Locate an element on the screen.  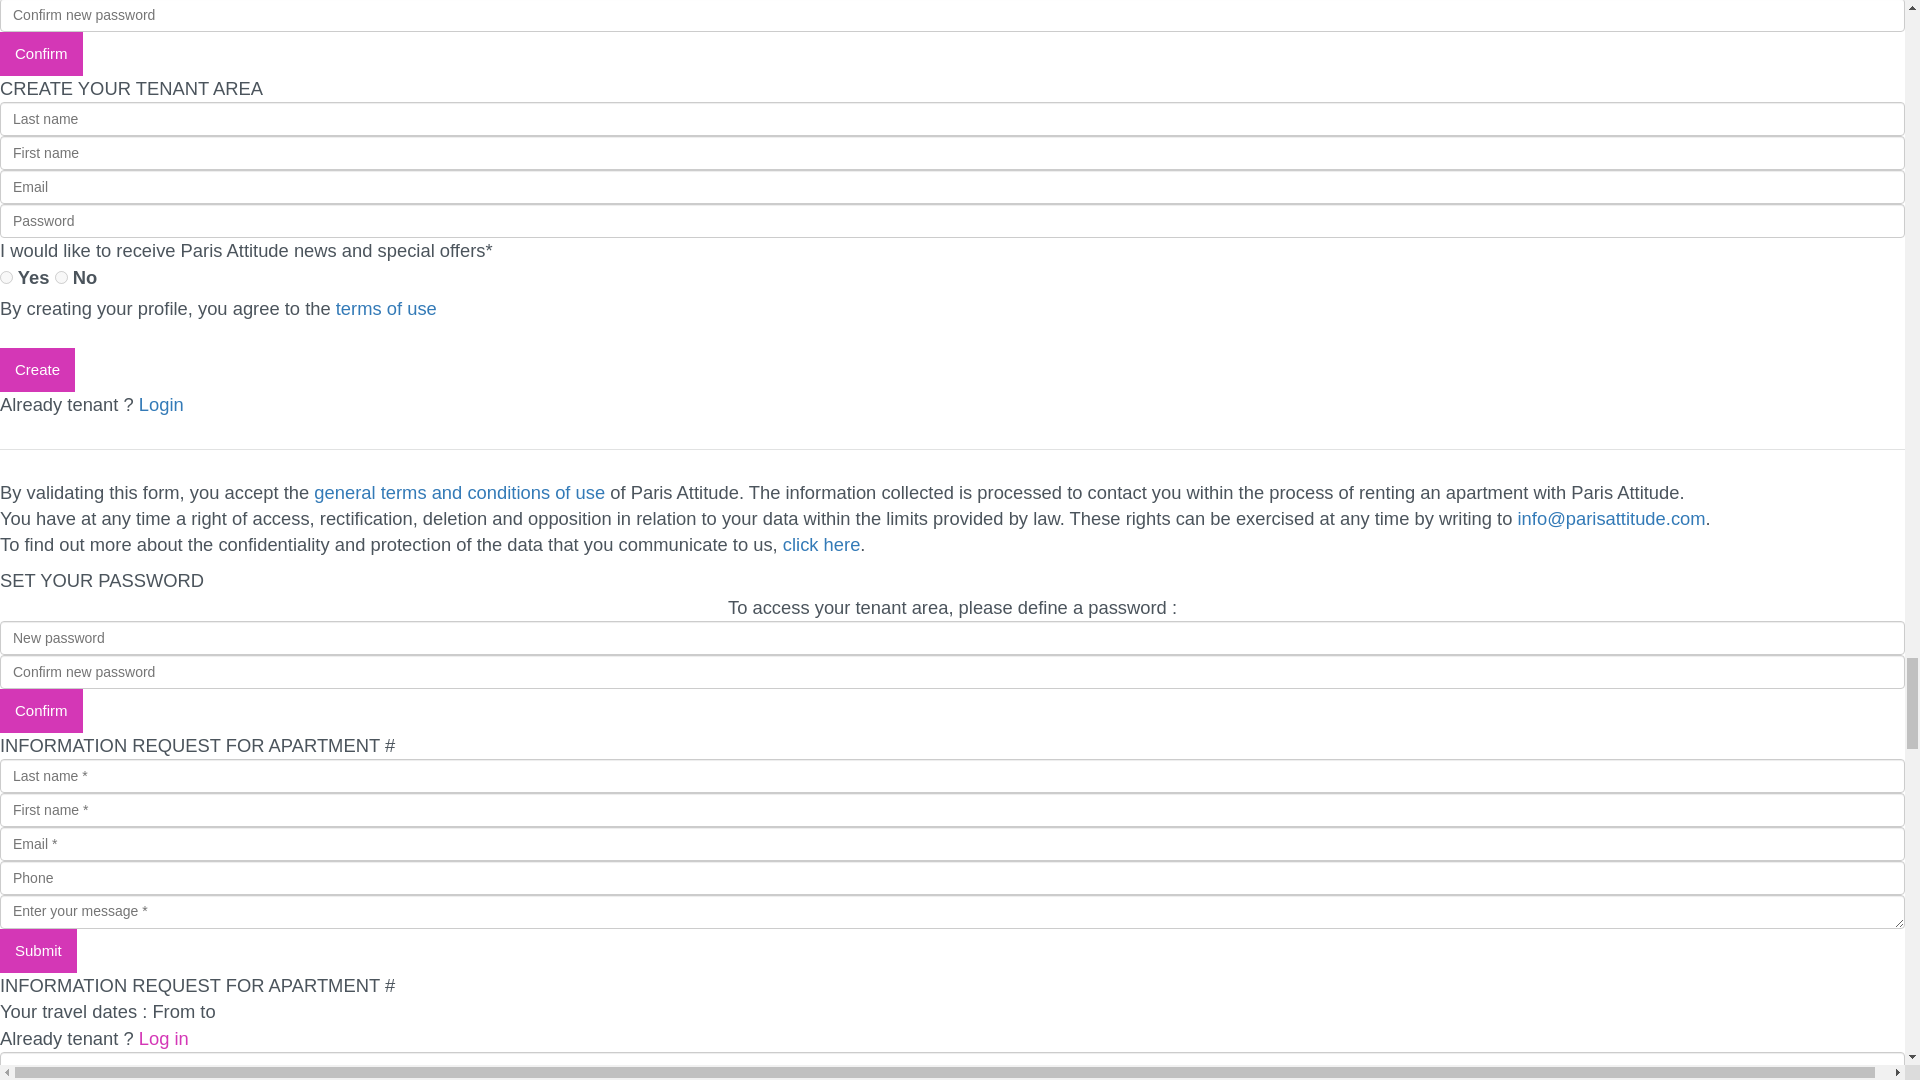
Create is located at coordinates (37, 370).